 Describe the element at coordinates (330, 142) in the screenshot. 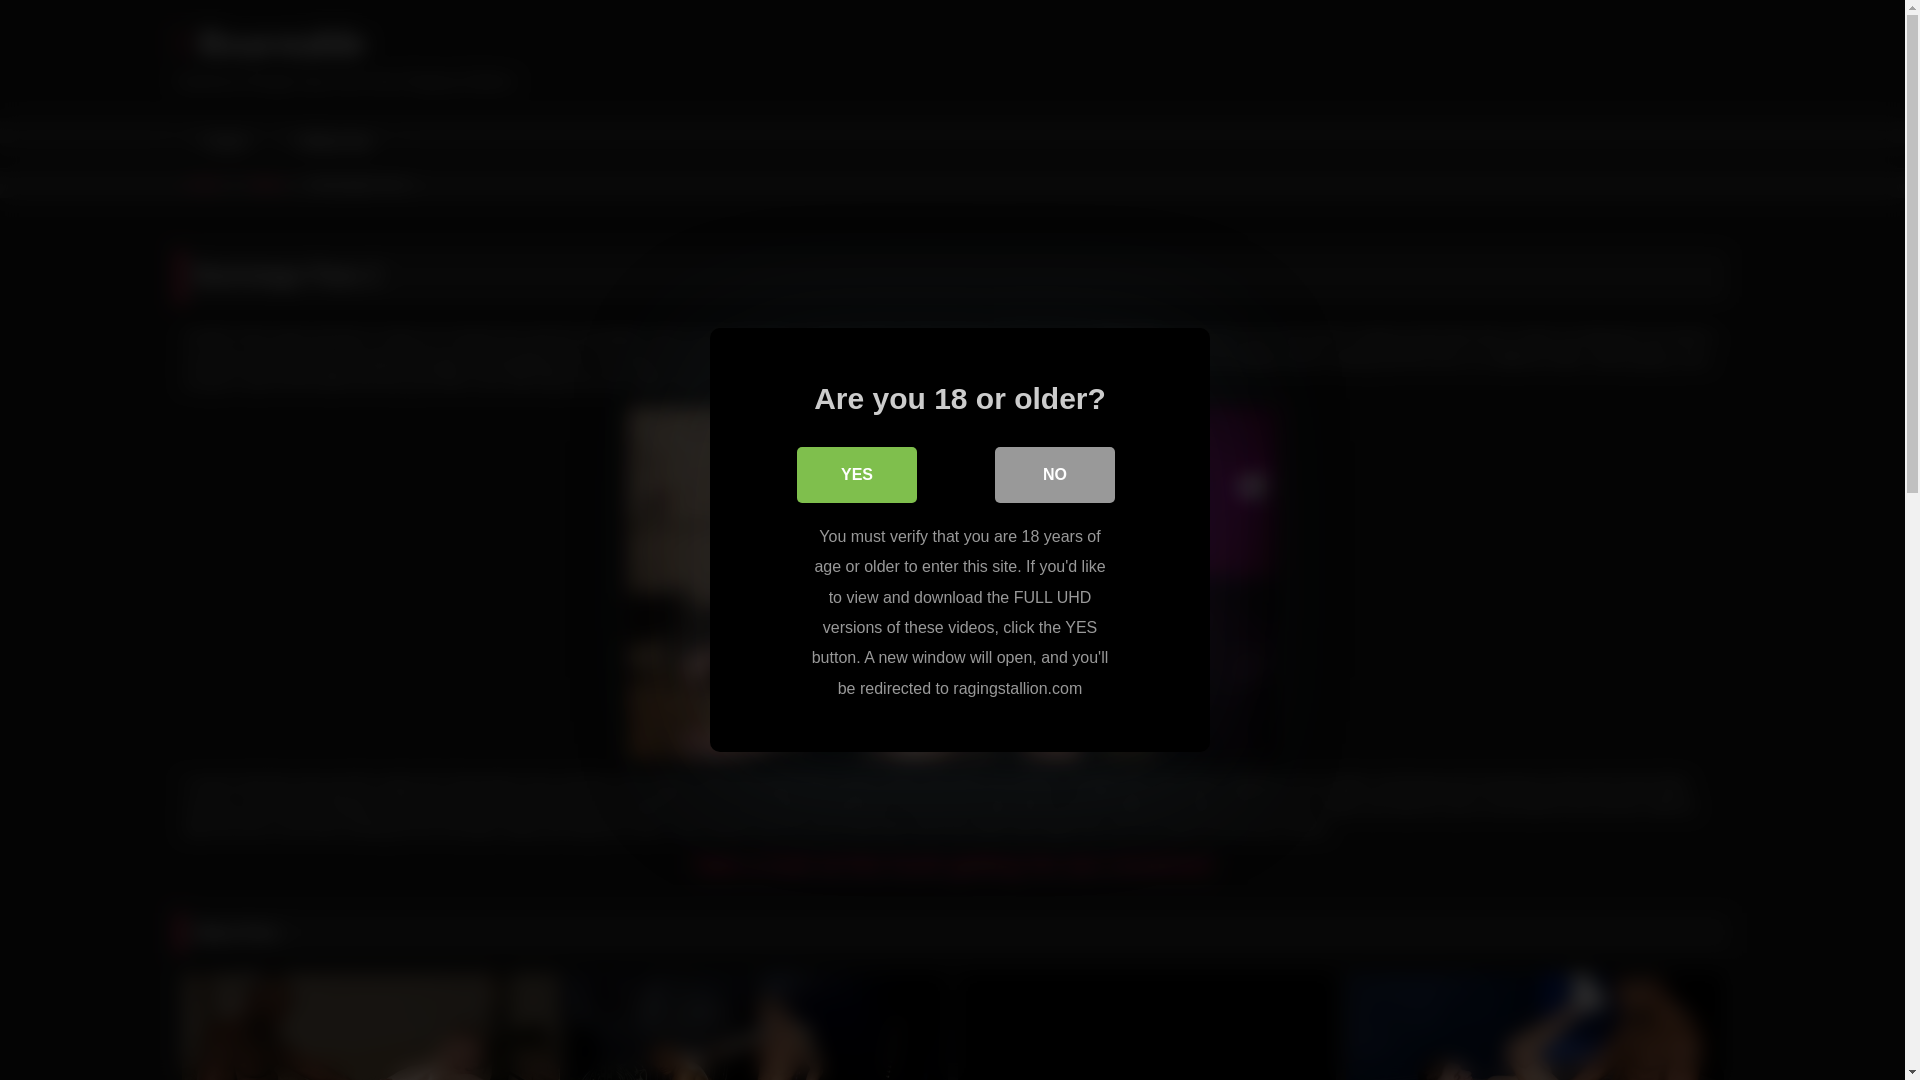

I see `Official Site` at that location.